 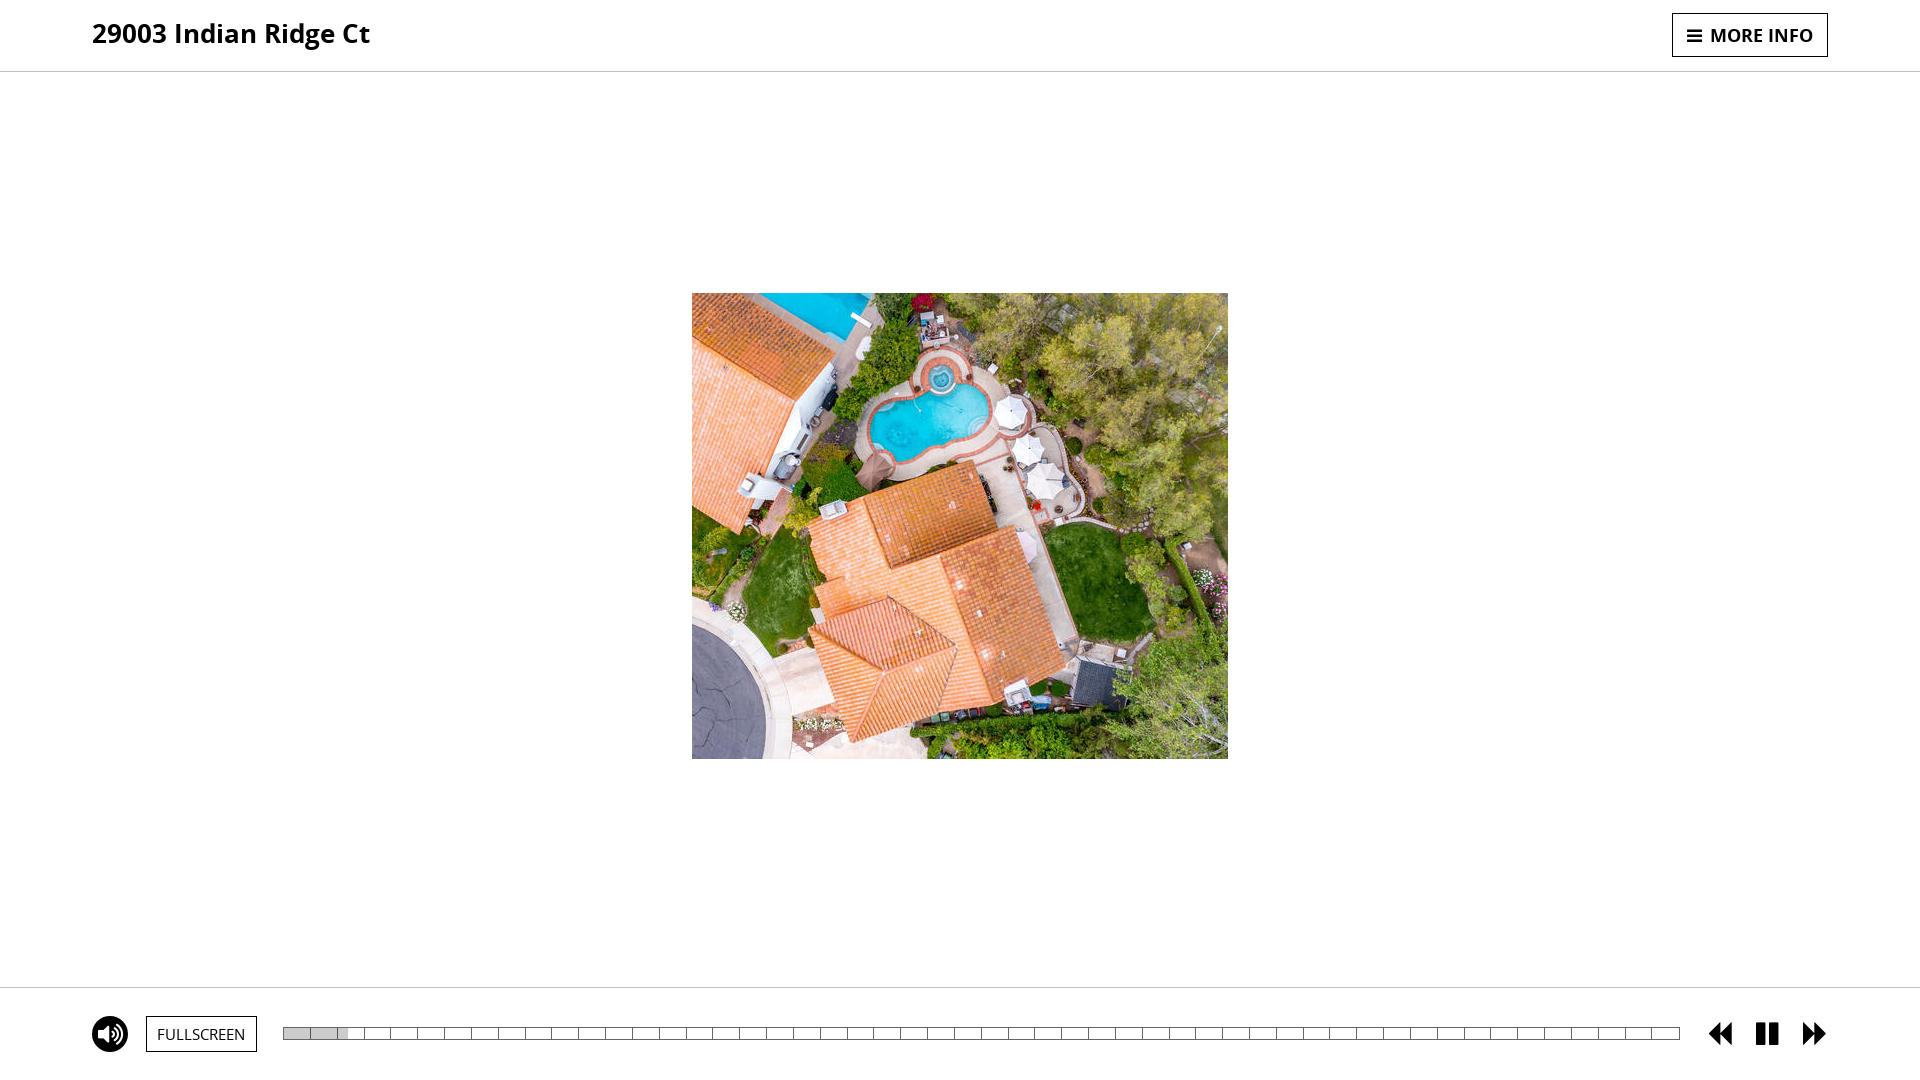 What do you see at coordinates (1750, 35) in the screenshot?
I see `MORE INFO` at bounding box center [1750, 35].